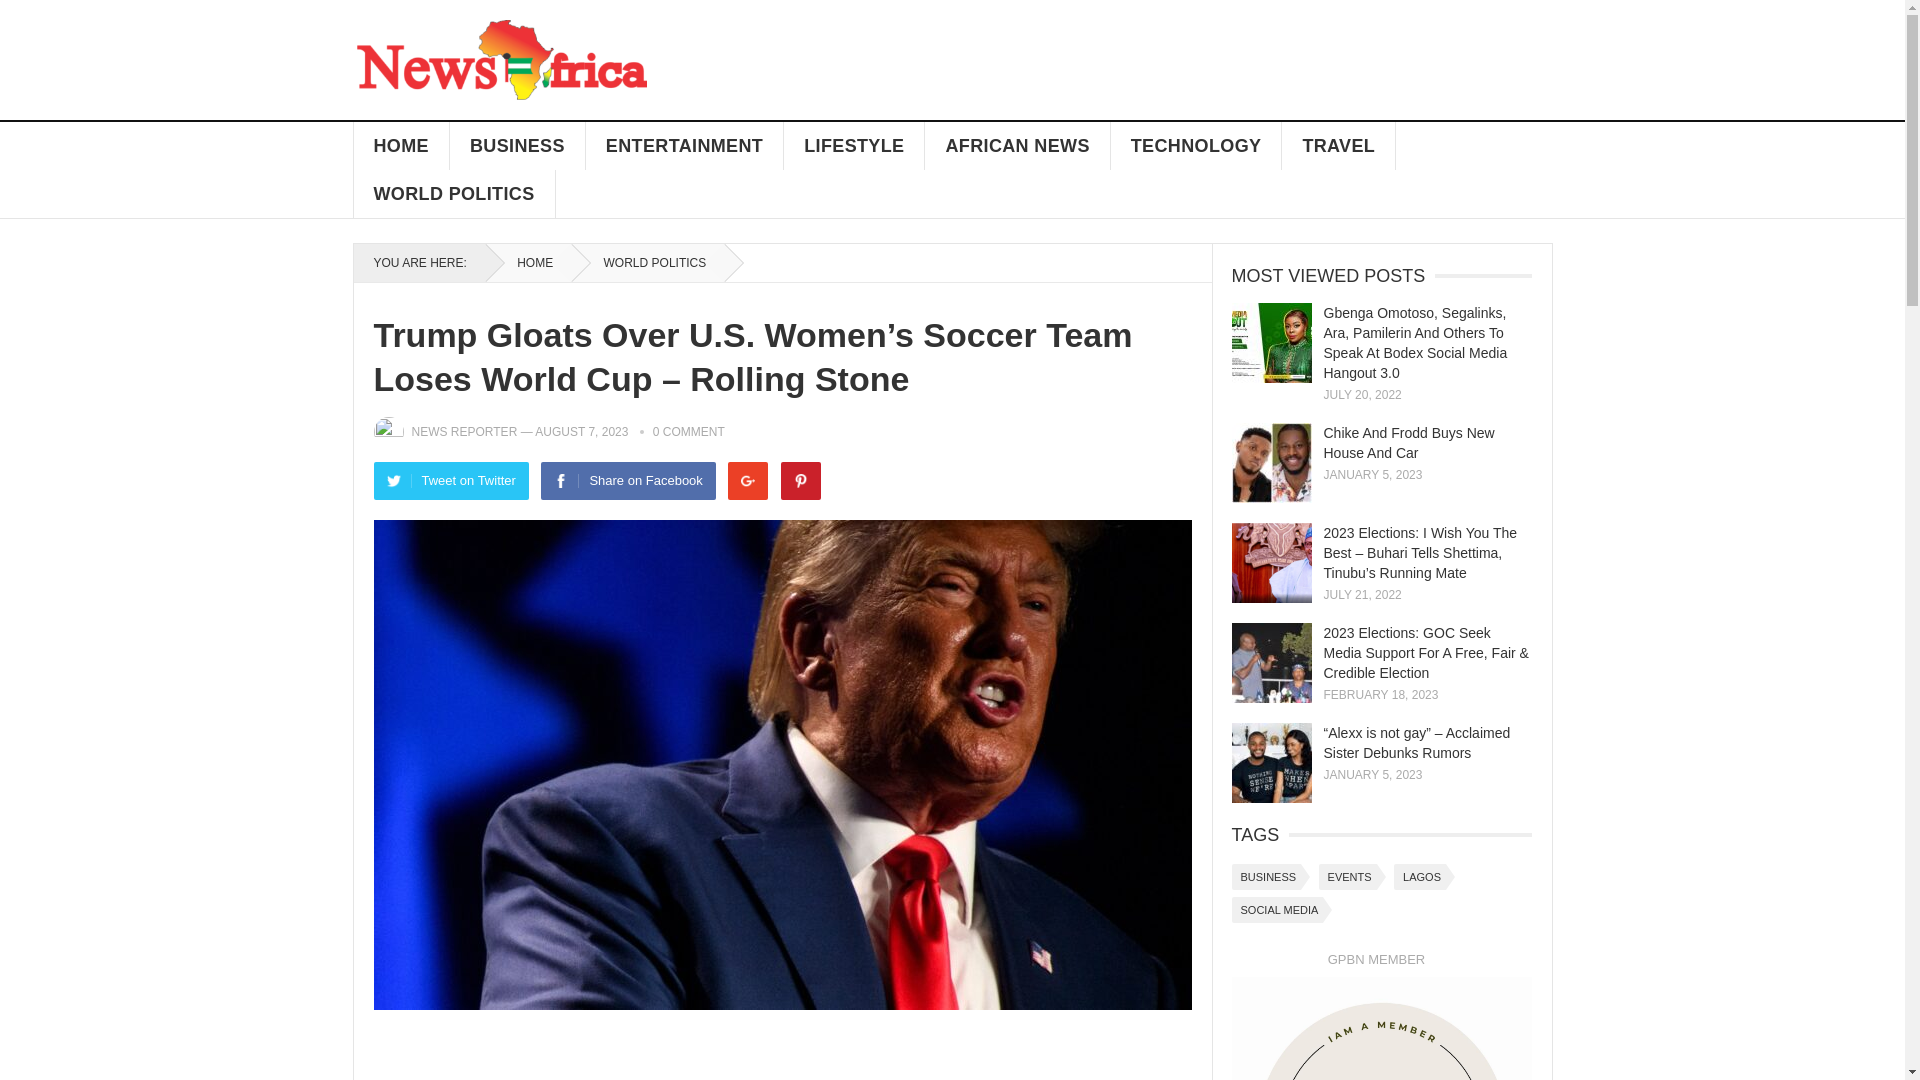  Describe the element at coordinates (452, 481) in the screenshot. I see `Tweet on Twitter` at that location.